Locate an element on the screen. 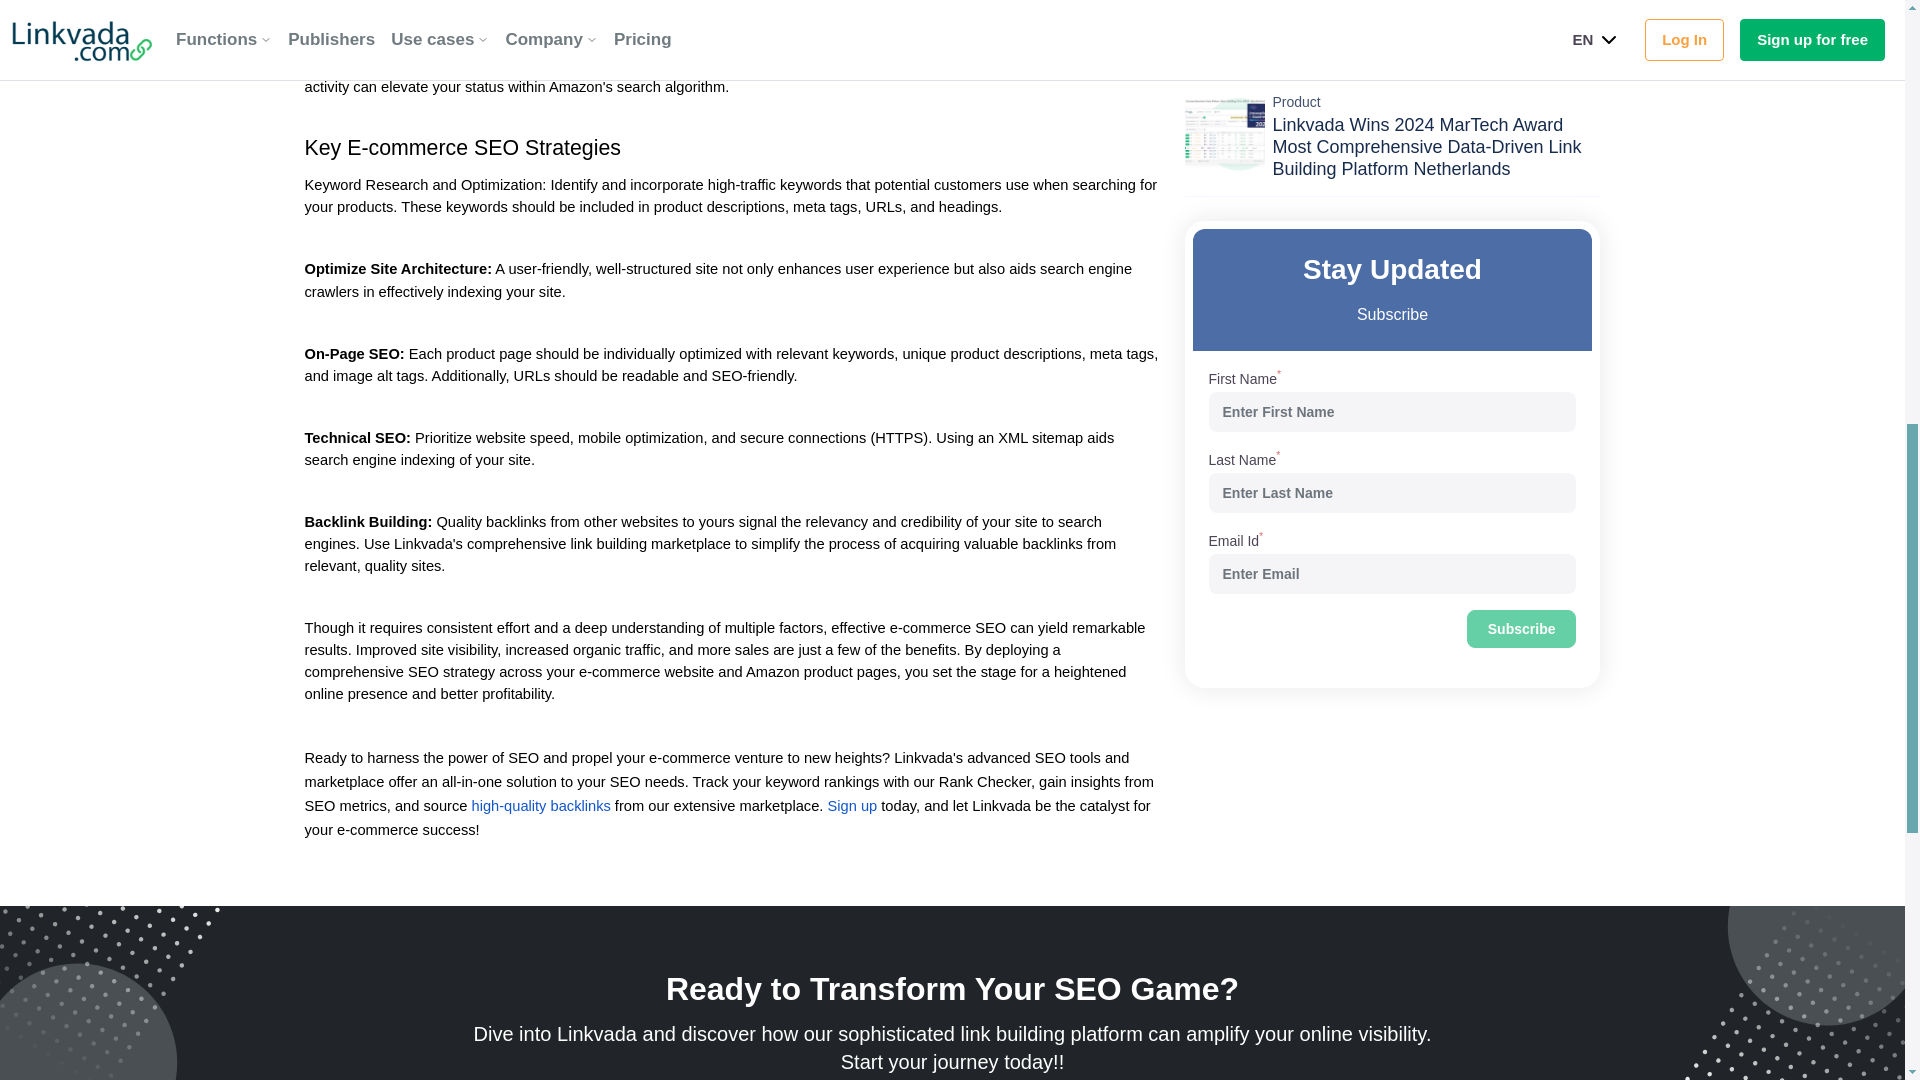  Sign up is located at coordinates (852, 804).